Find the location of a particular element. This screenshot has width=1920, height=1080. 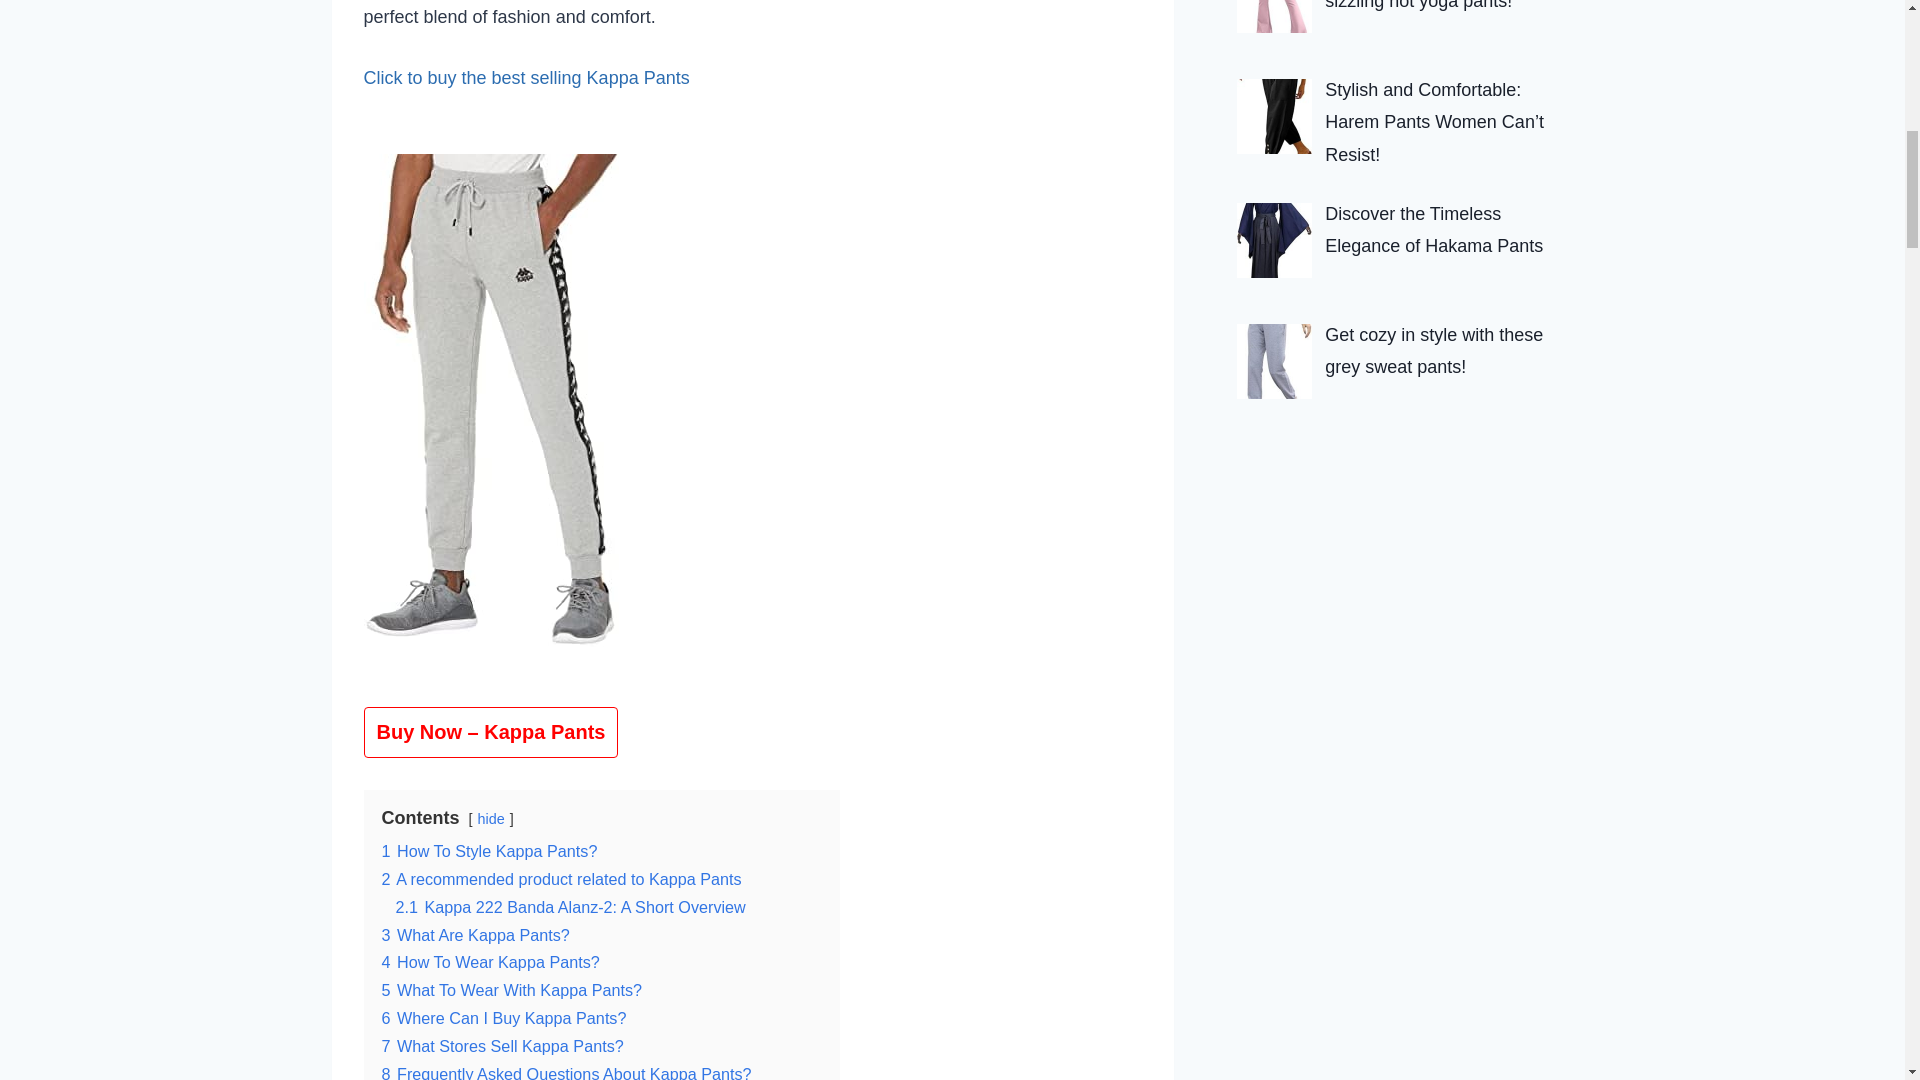

3 What Are Kappa Pants? is located at coordinates (476, 934).